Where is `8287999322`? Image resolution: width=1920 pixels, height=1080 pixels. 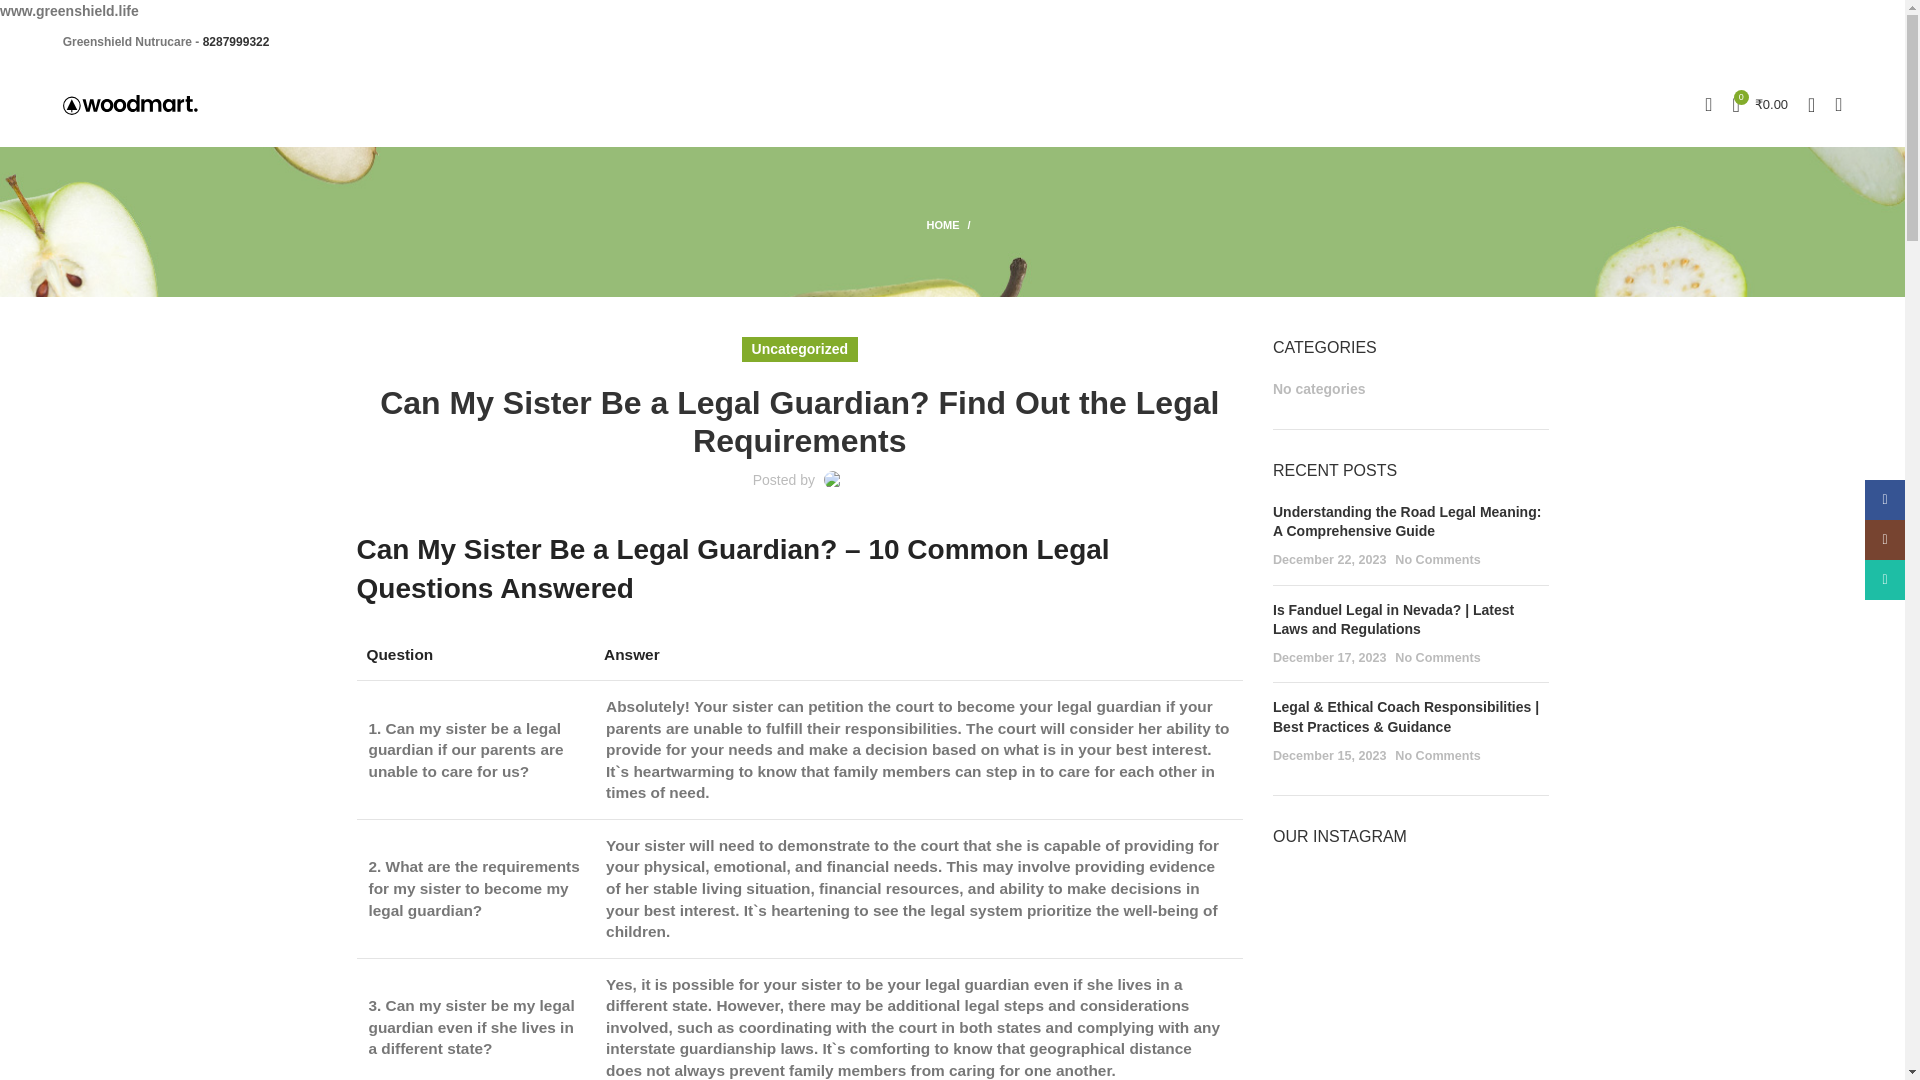 8287999322 is located at coordinates (236, 41).